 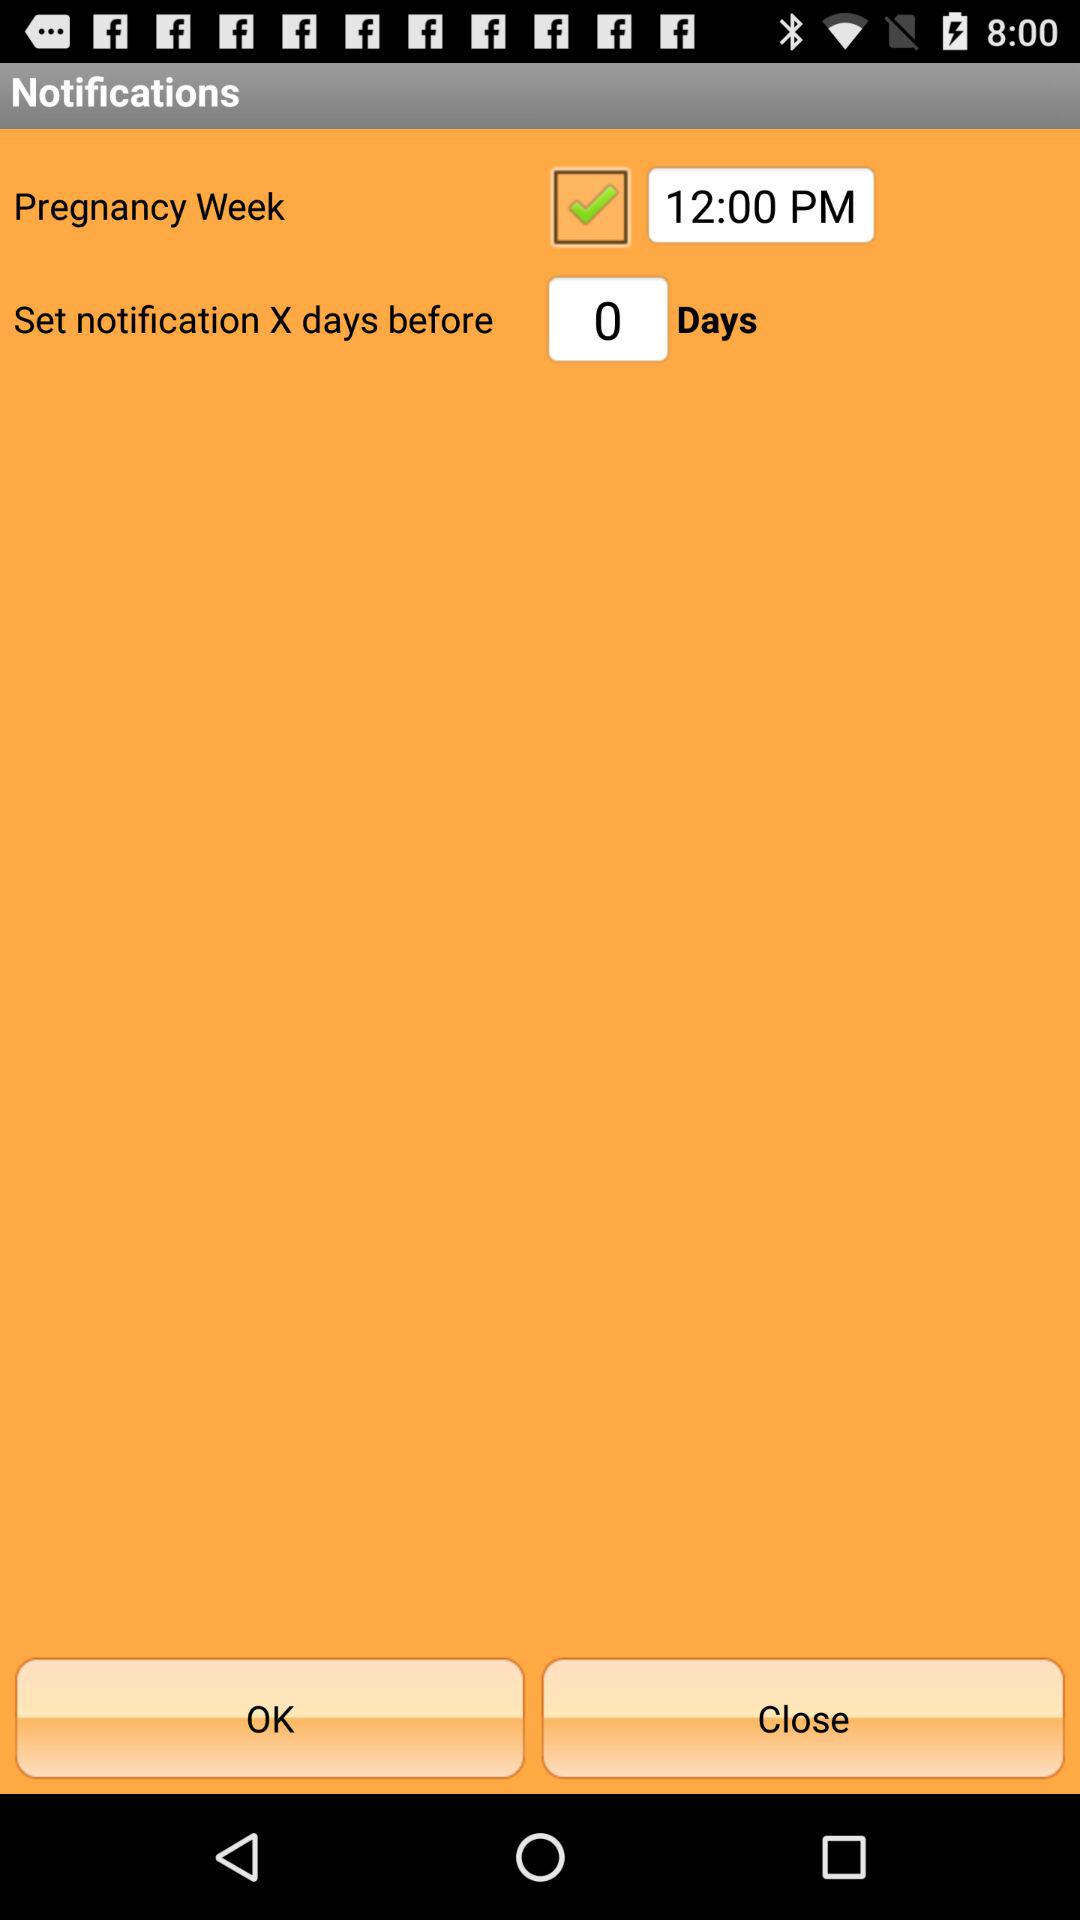 I want to click on select option, so click(x=590, y=205).